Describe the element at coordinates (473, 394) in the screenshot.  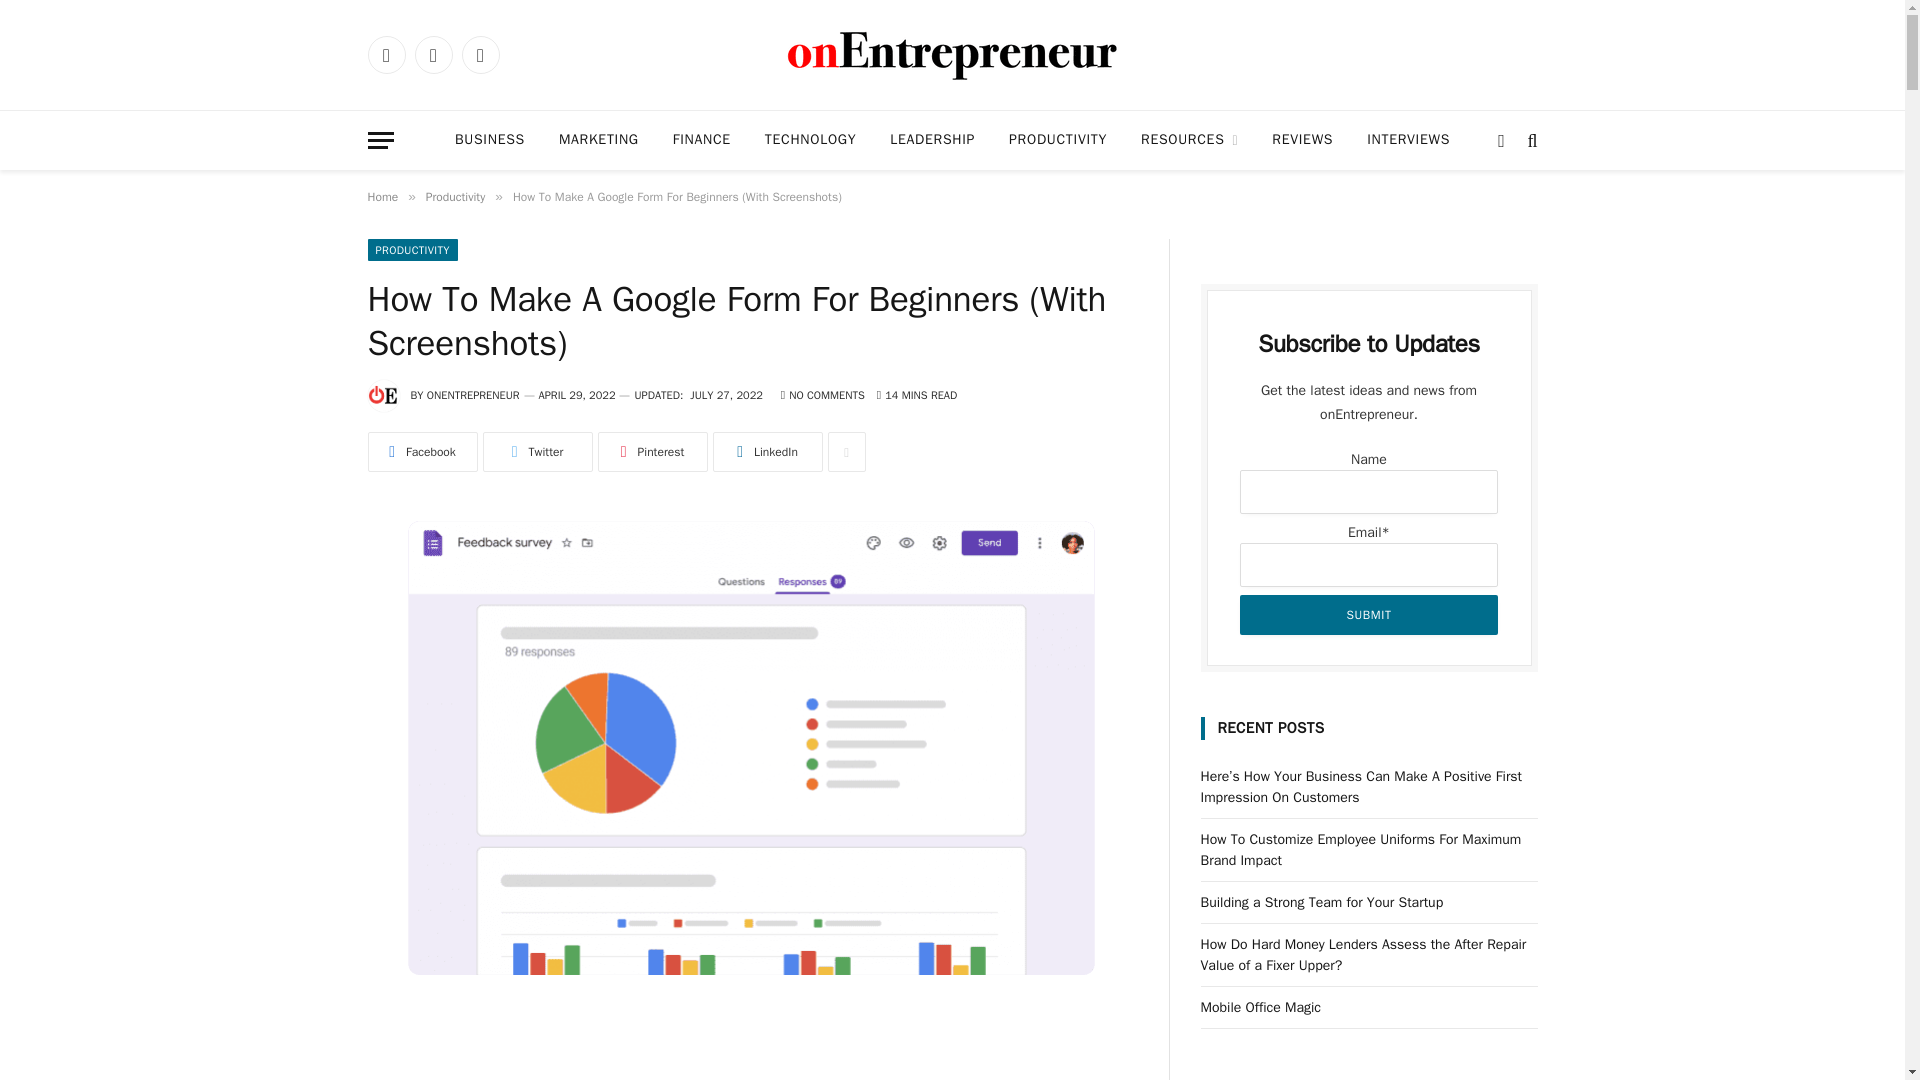
I see `Posts by onEntrepreneur` at that location.